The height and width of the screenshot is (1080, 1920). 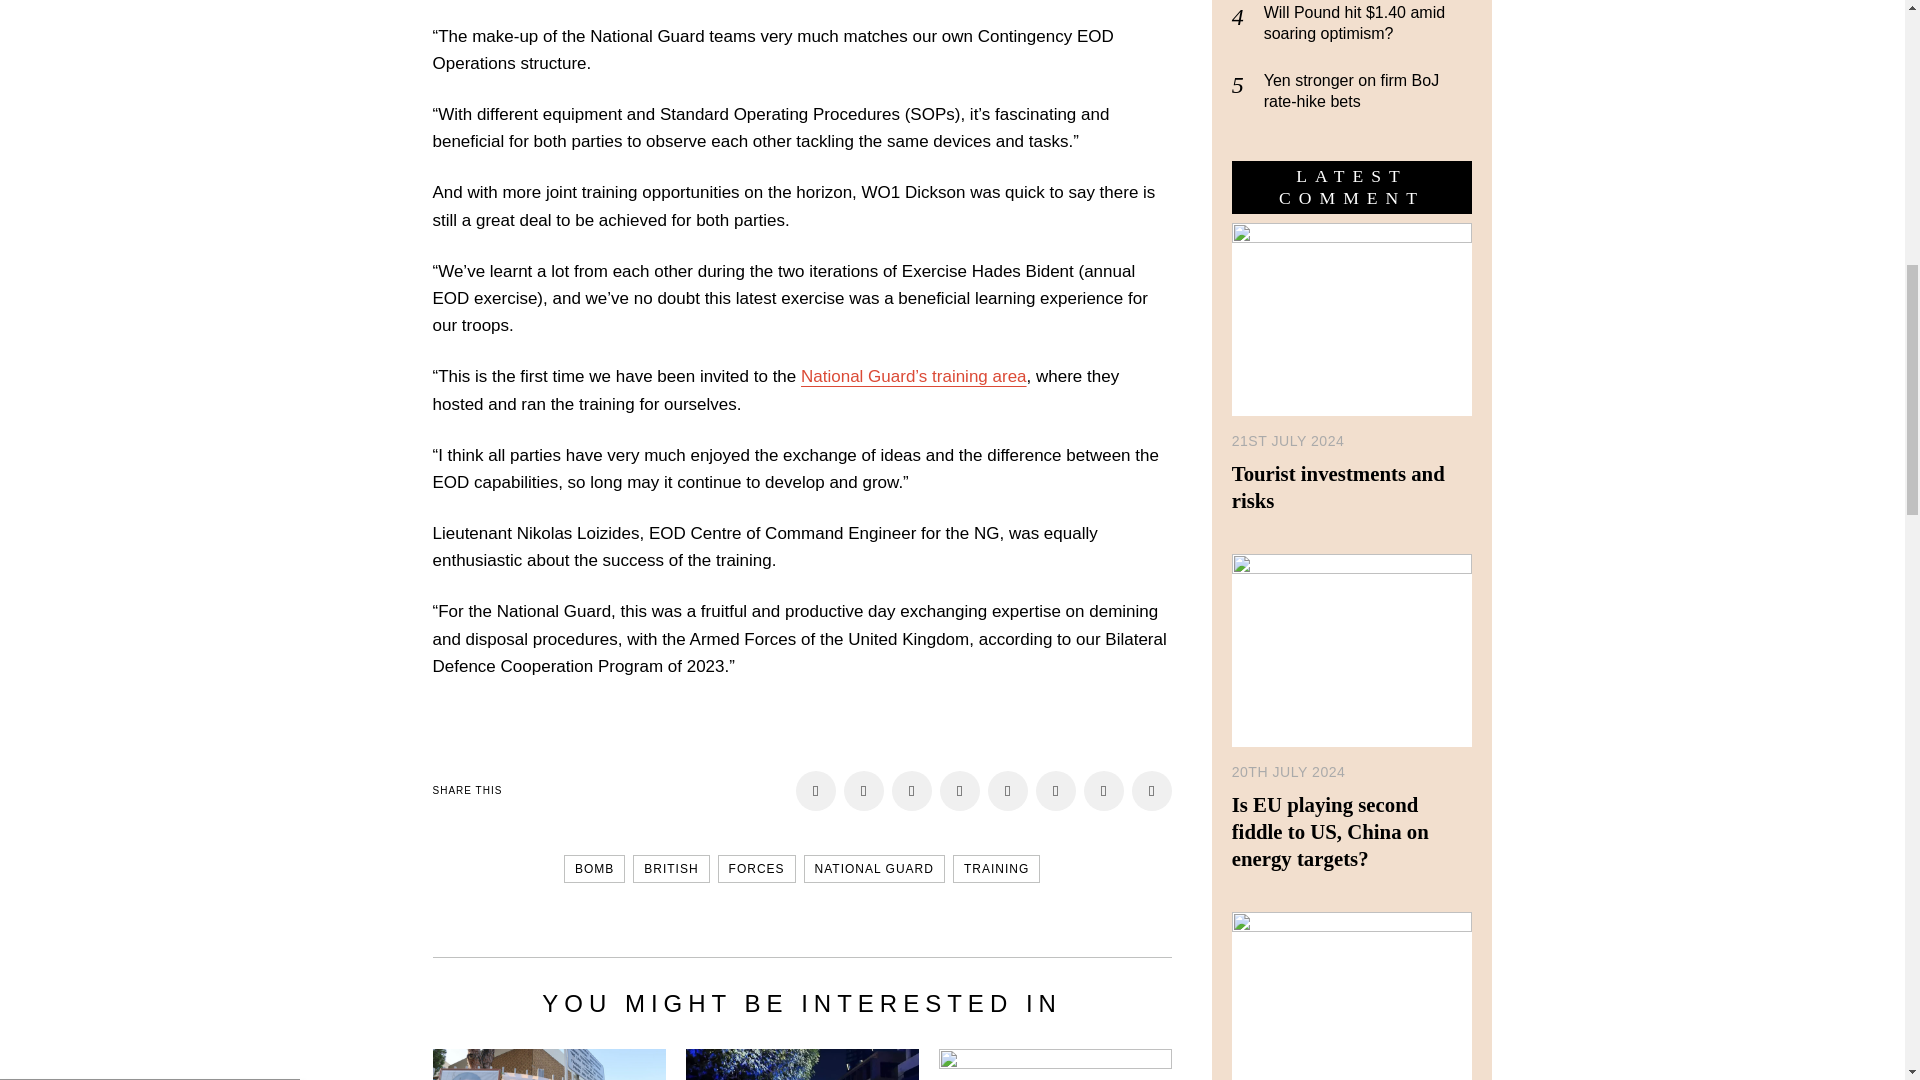 I want to click on Whatsapp, so click(x=1056, y=791).